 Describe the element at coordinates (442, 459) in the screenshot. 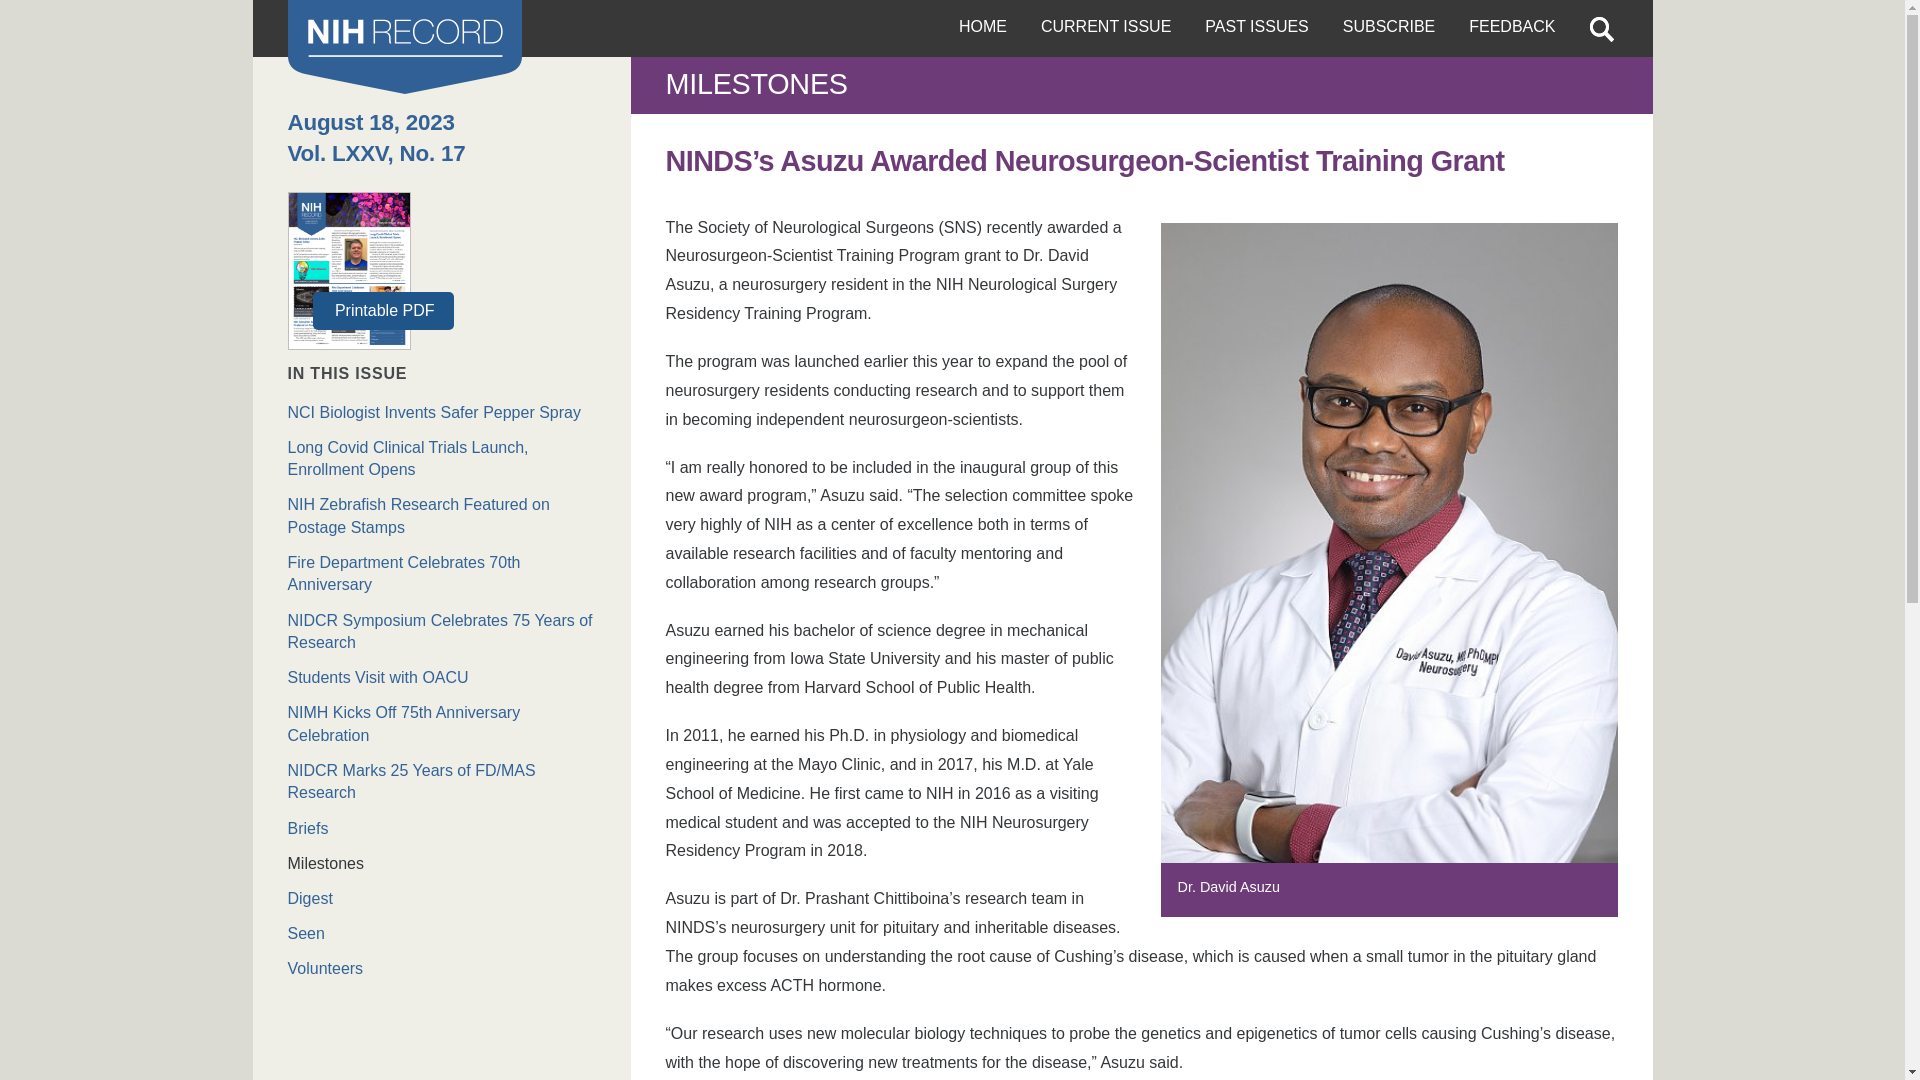

I see `Long Covid Clinical Trials Launch, Enrollment Opens` at that location.